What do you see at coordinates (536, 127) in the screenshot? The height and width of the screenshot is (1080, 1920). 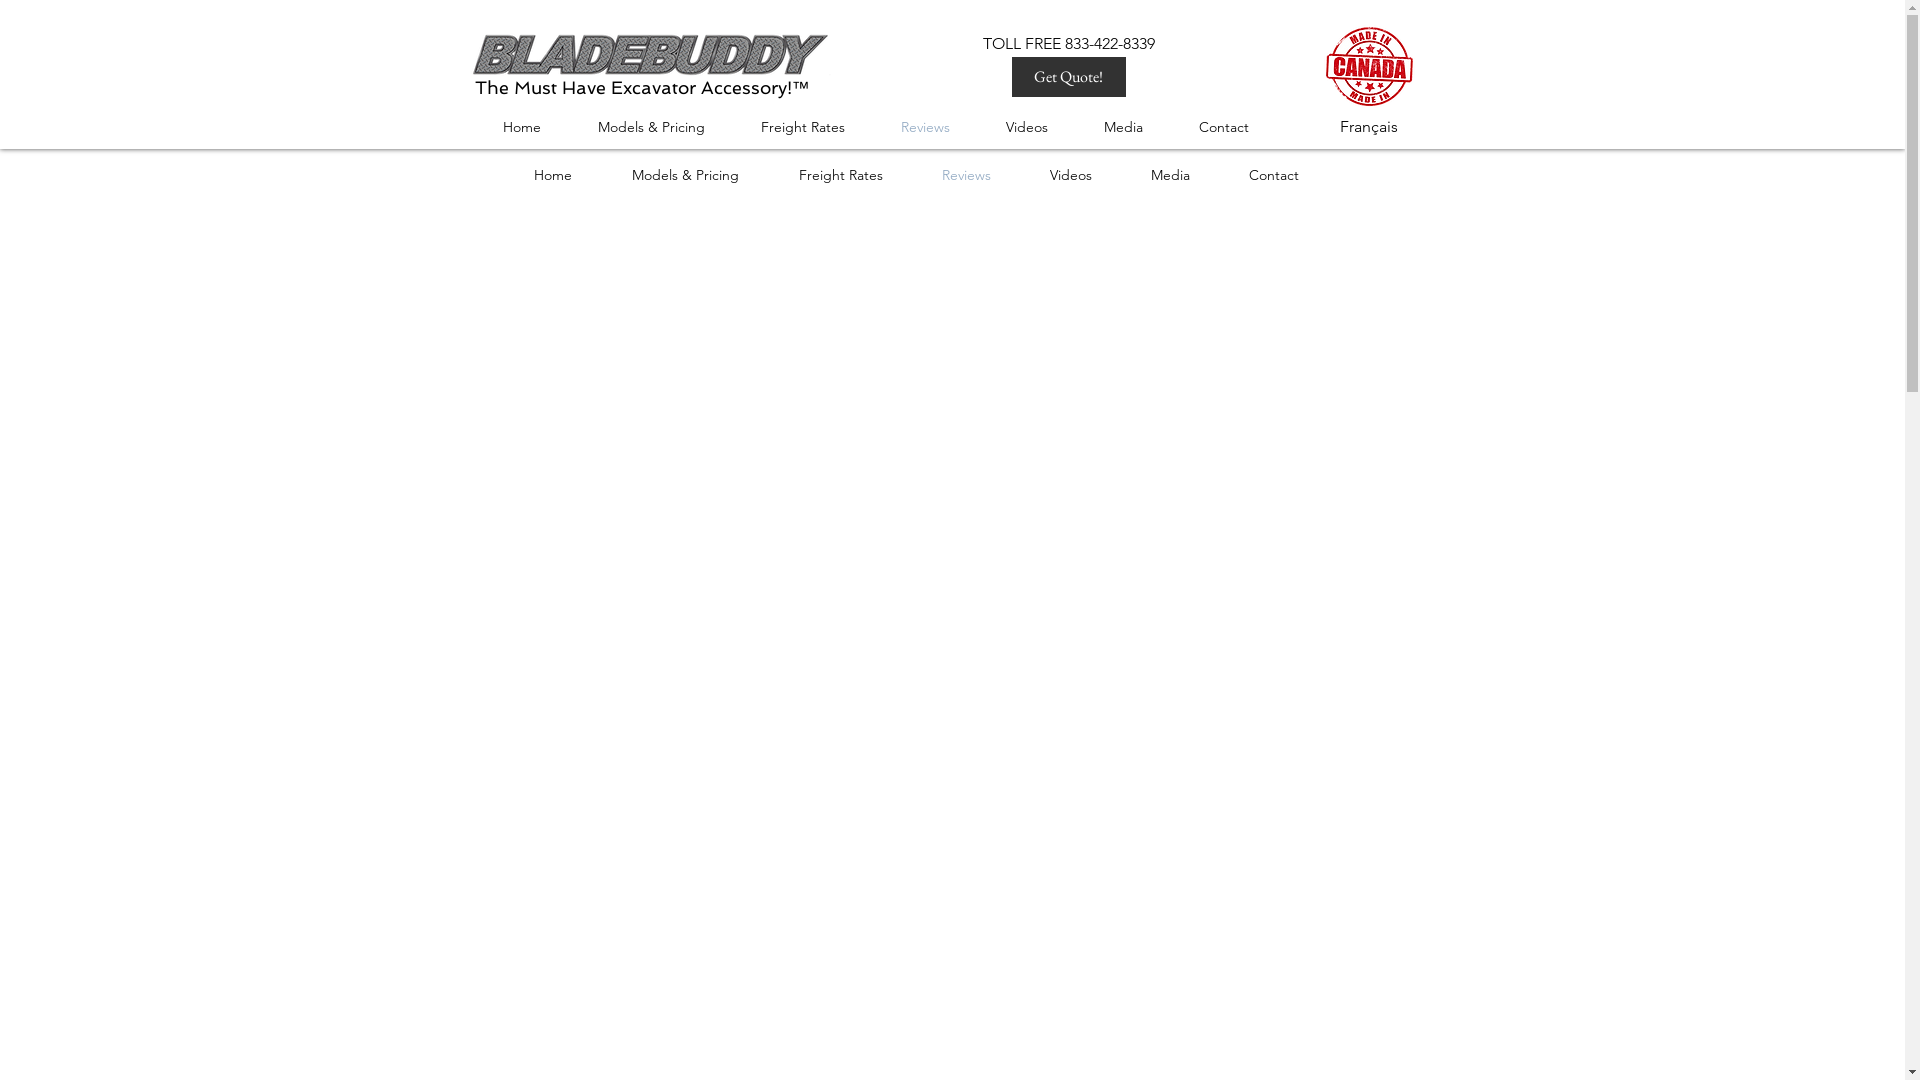 I see `Home` at bounding box center [536, 127].